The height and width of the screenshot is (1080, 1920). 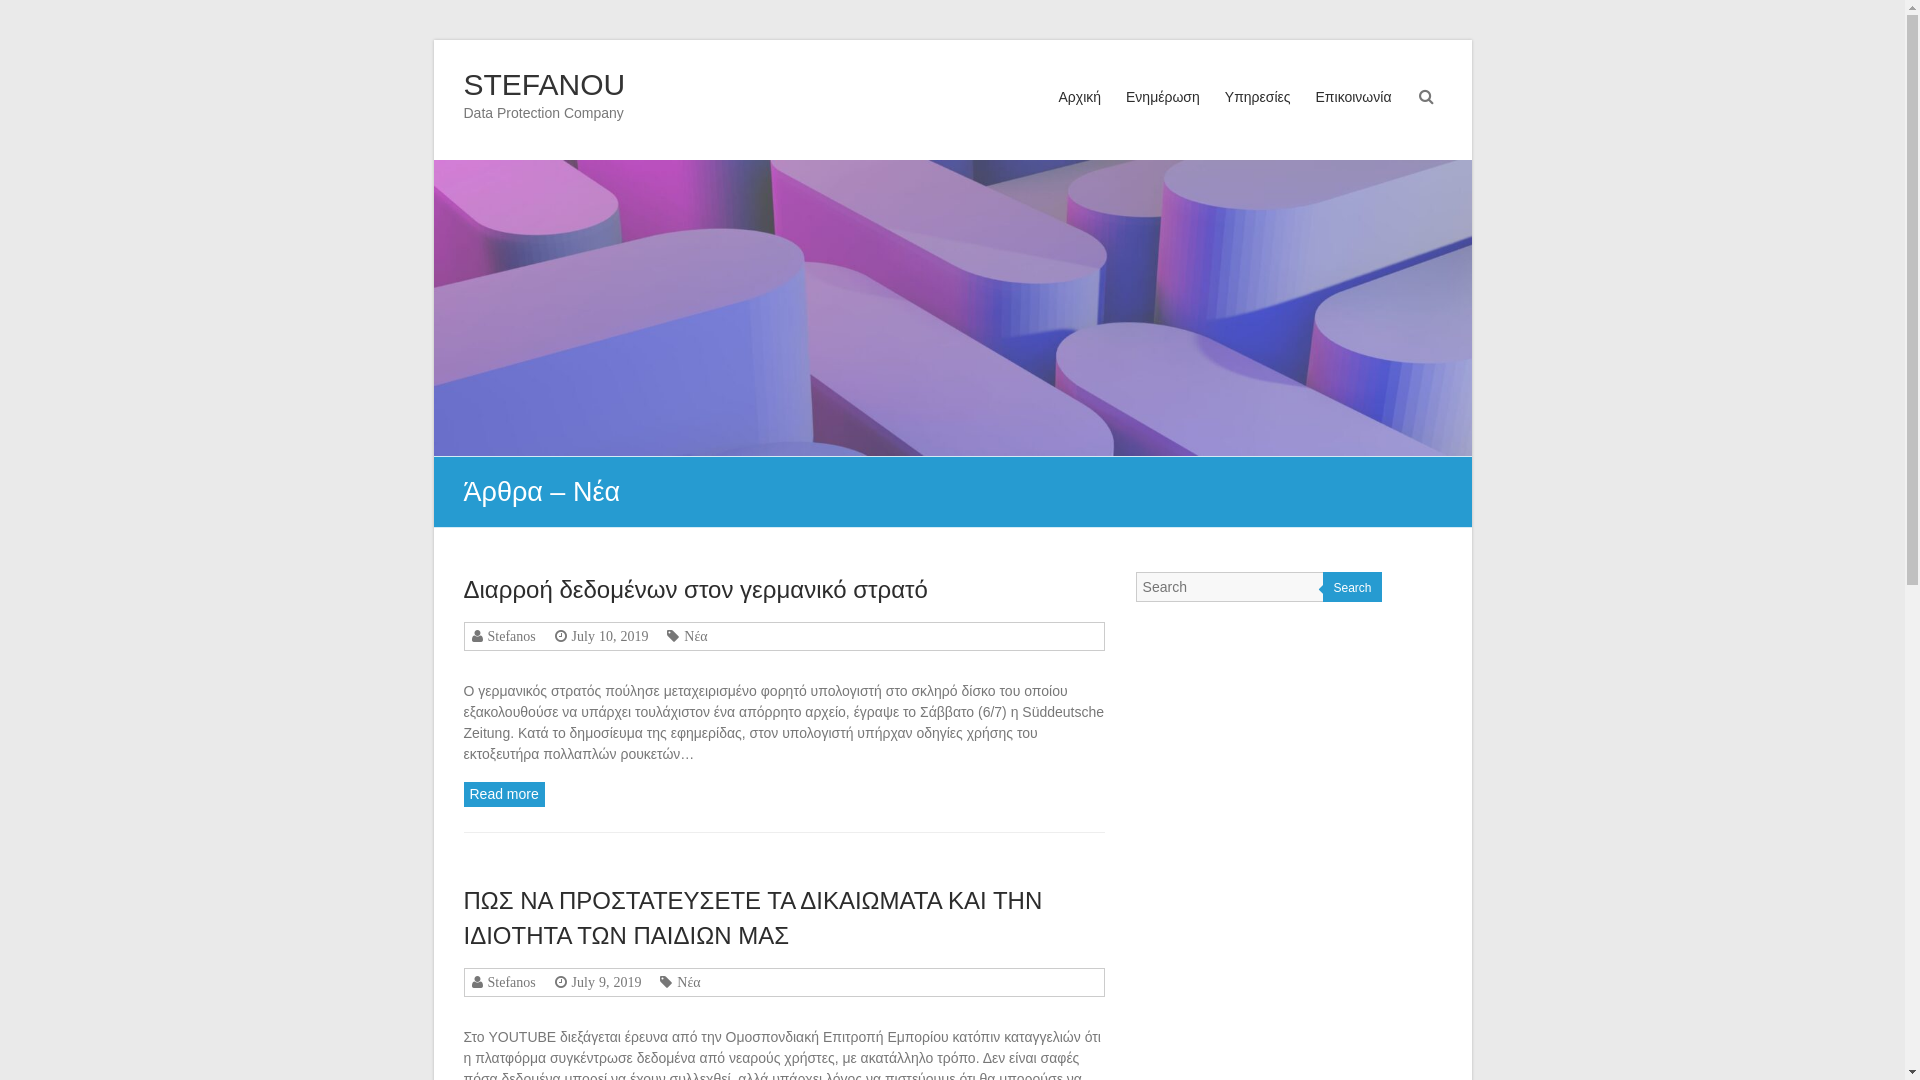 What do you see at coordinates (608, 636) in the screenshot?
I see `July 10, 2019` at bounding box center [608, 636].